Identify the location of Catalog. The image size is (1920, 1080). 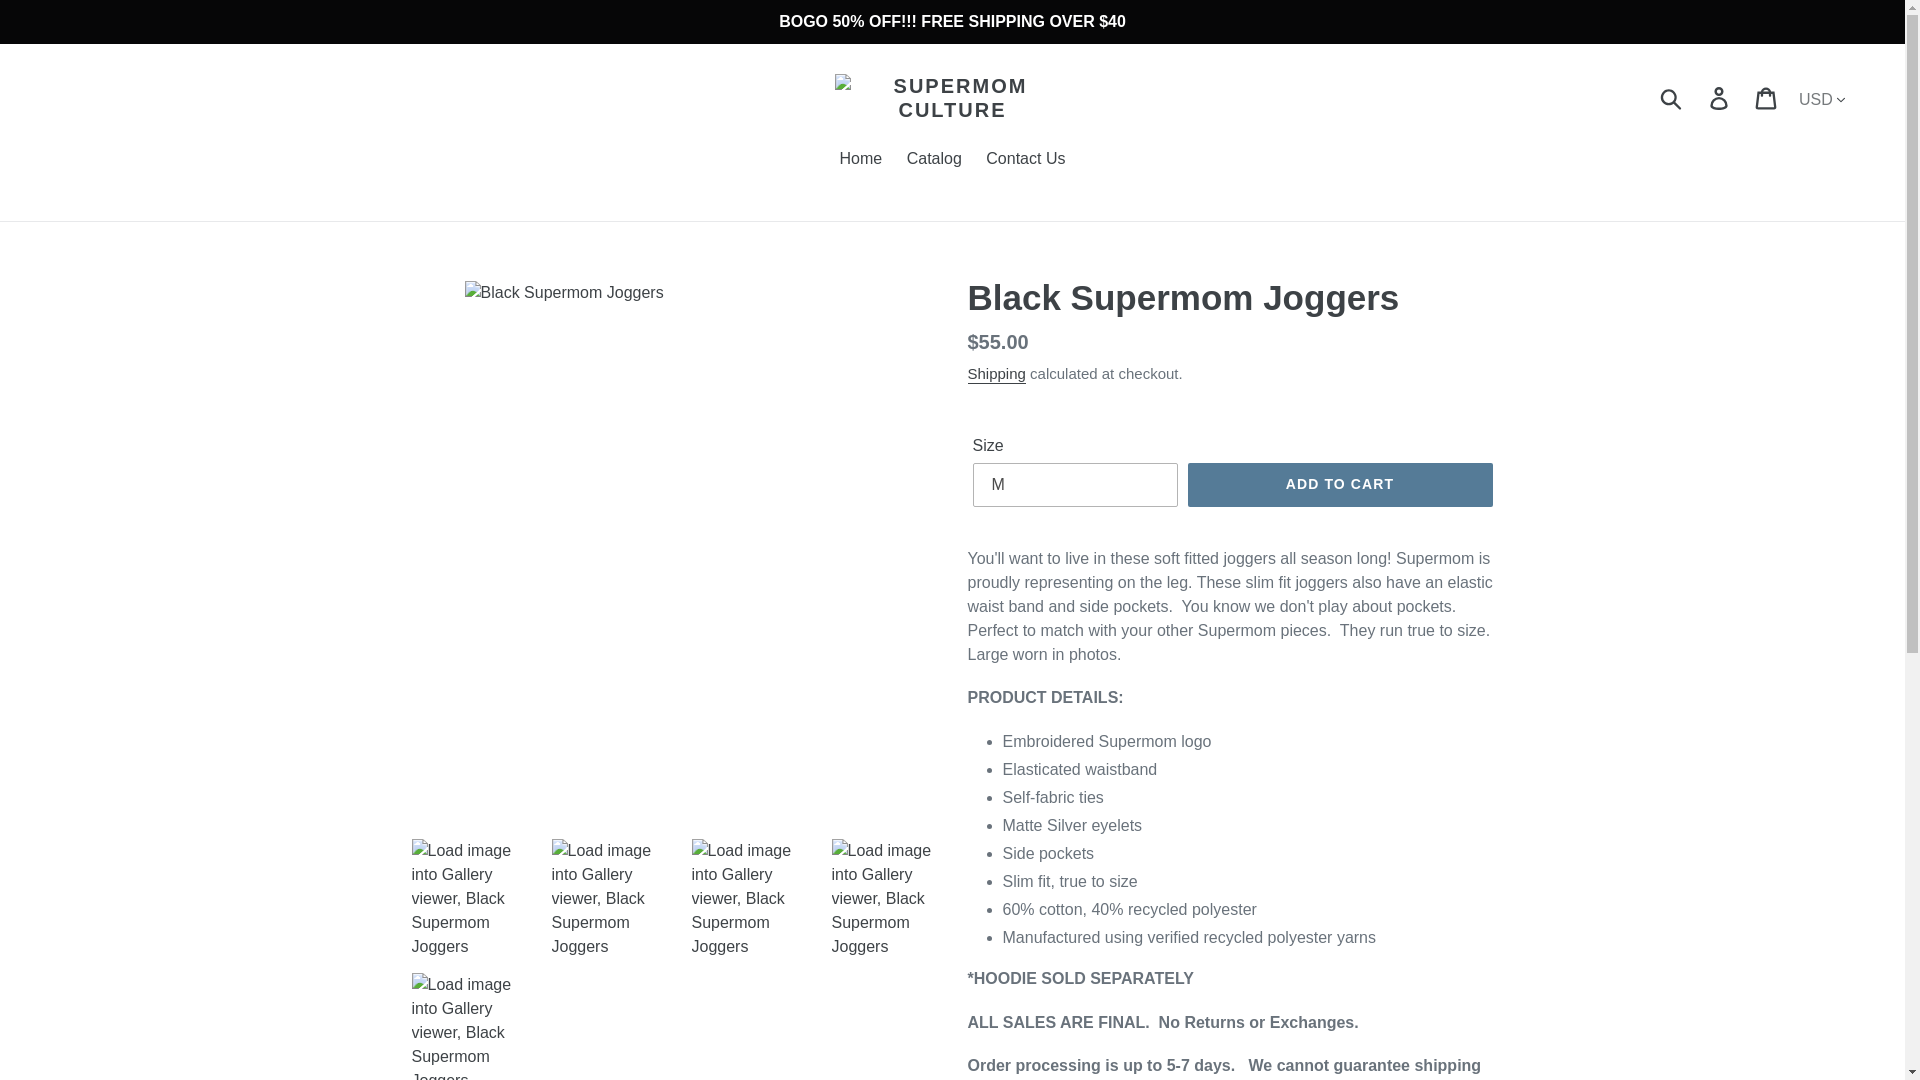
(934, 160).